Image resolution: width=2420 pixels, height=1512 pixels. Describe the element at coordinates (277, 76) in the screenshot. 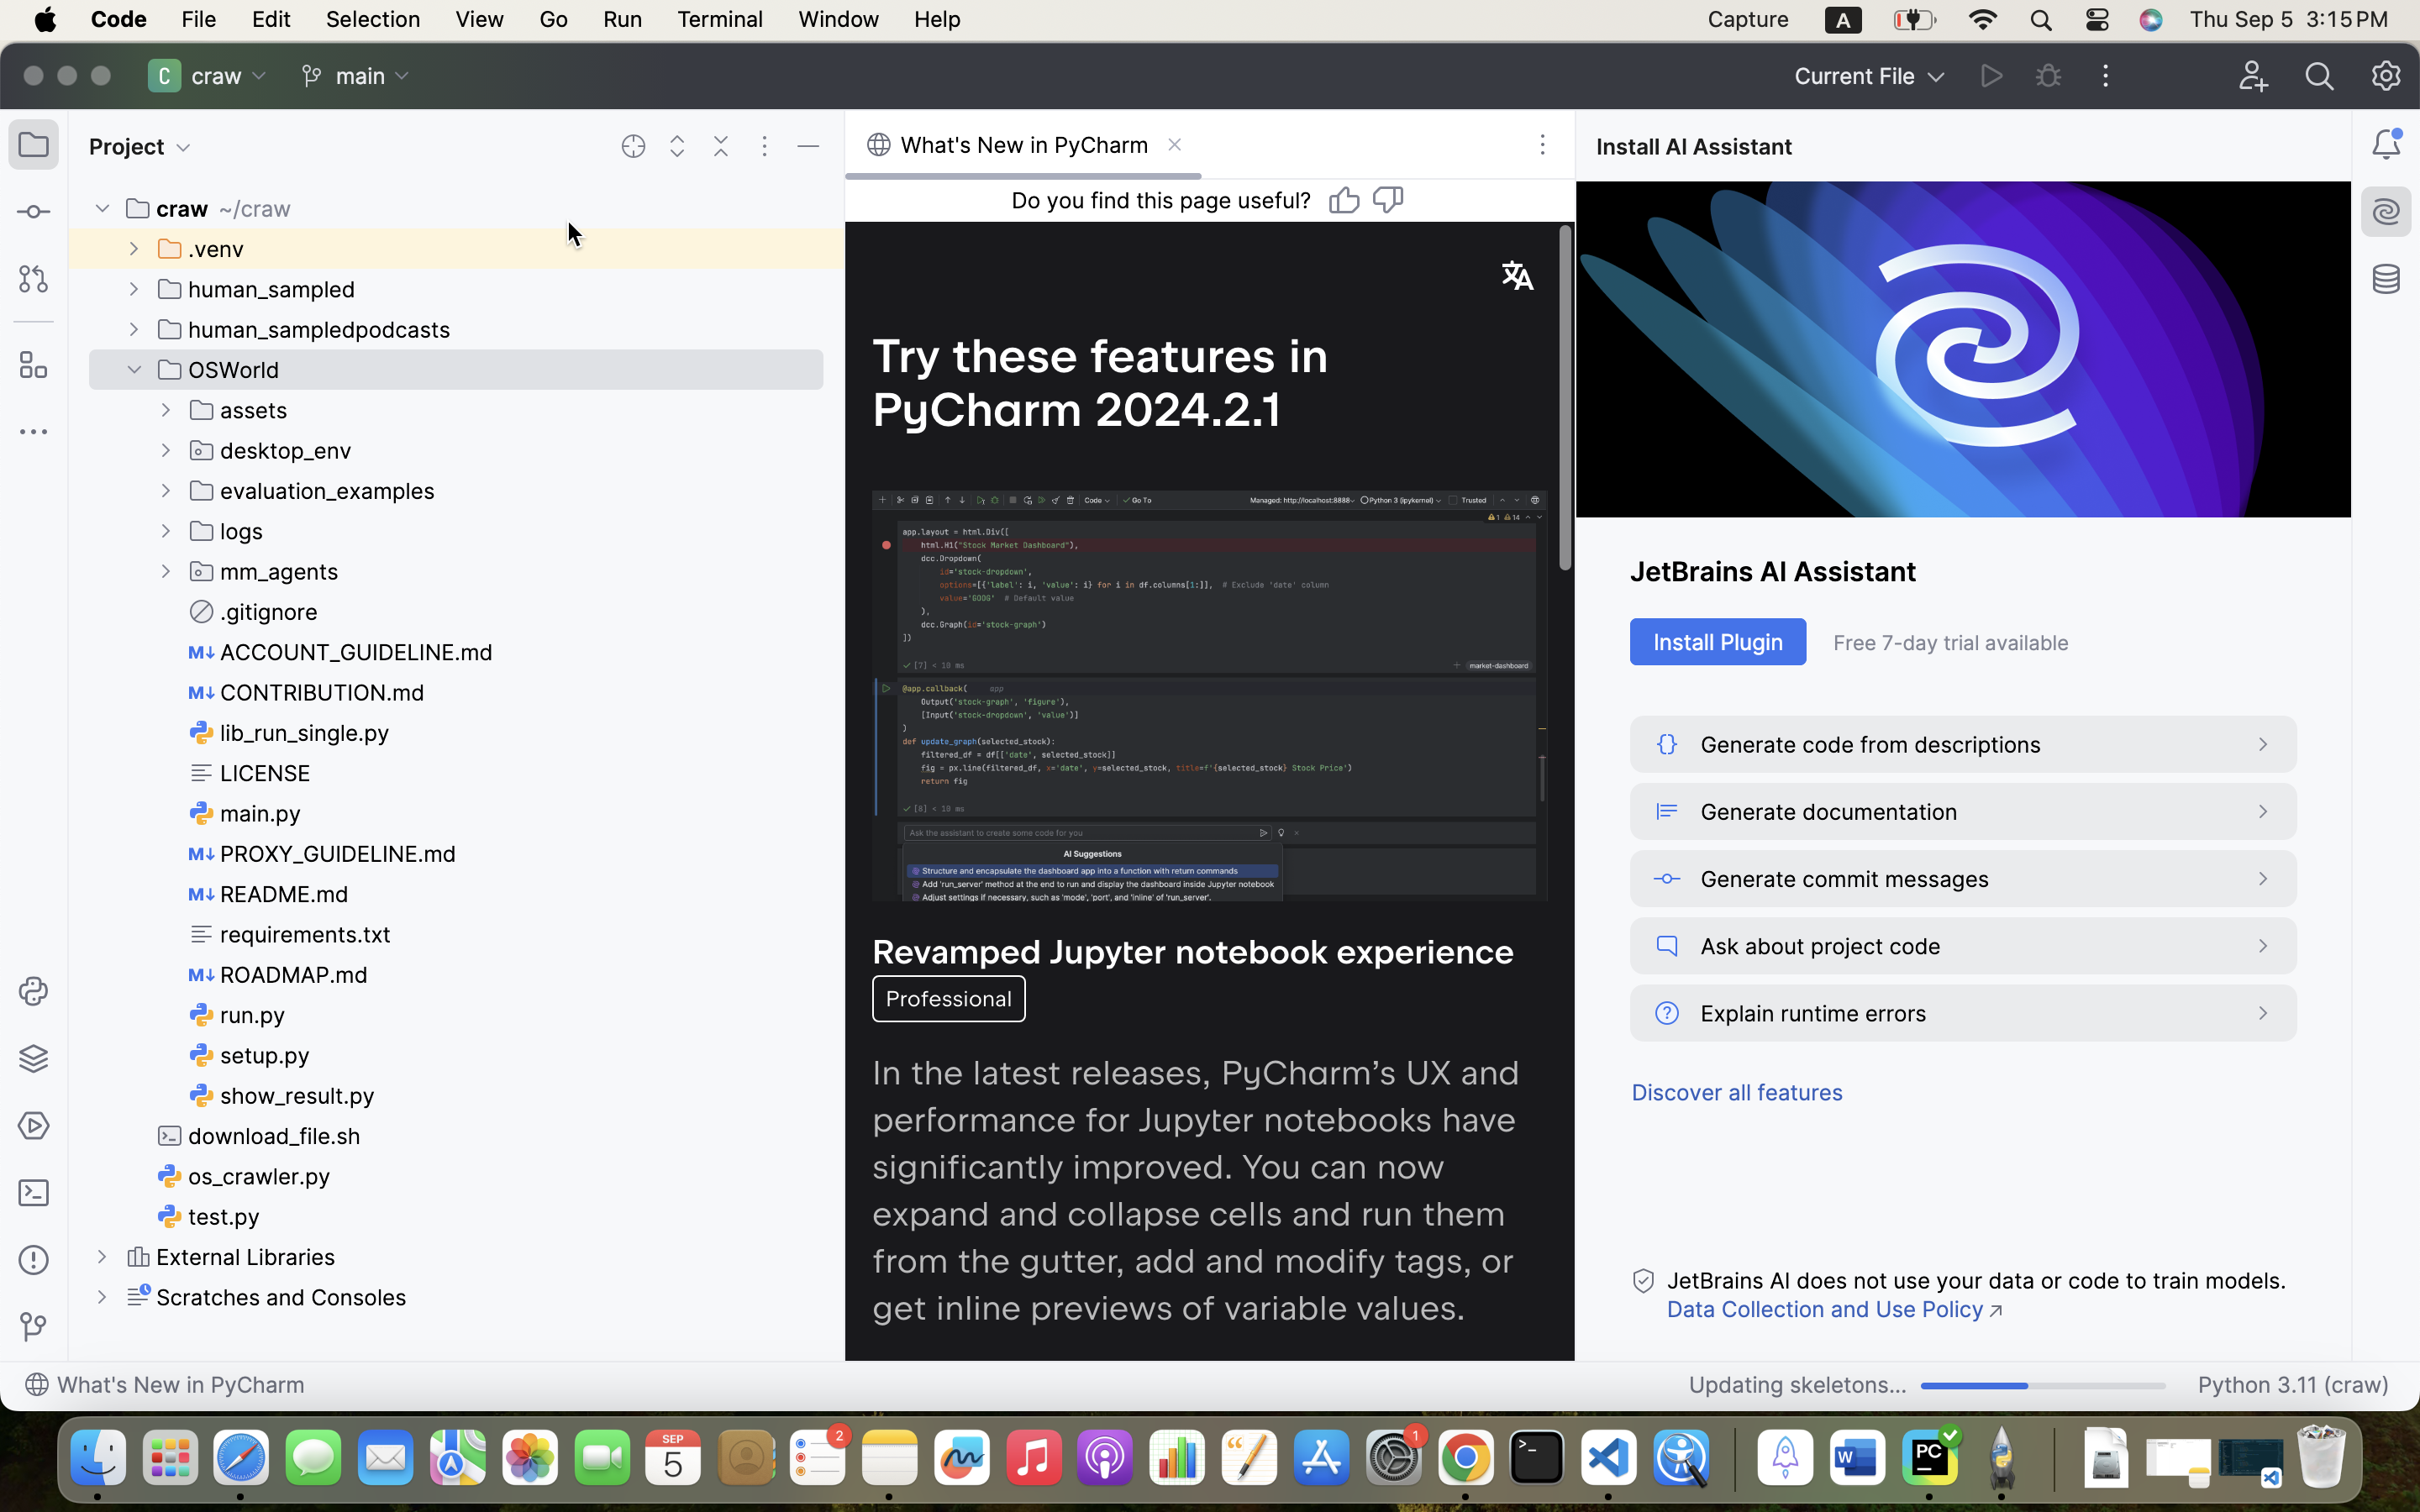

I see `0` at that location.